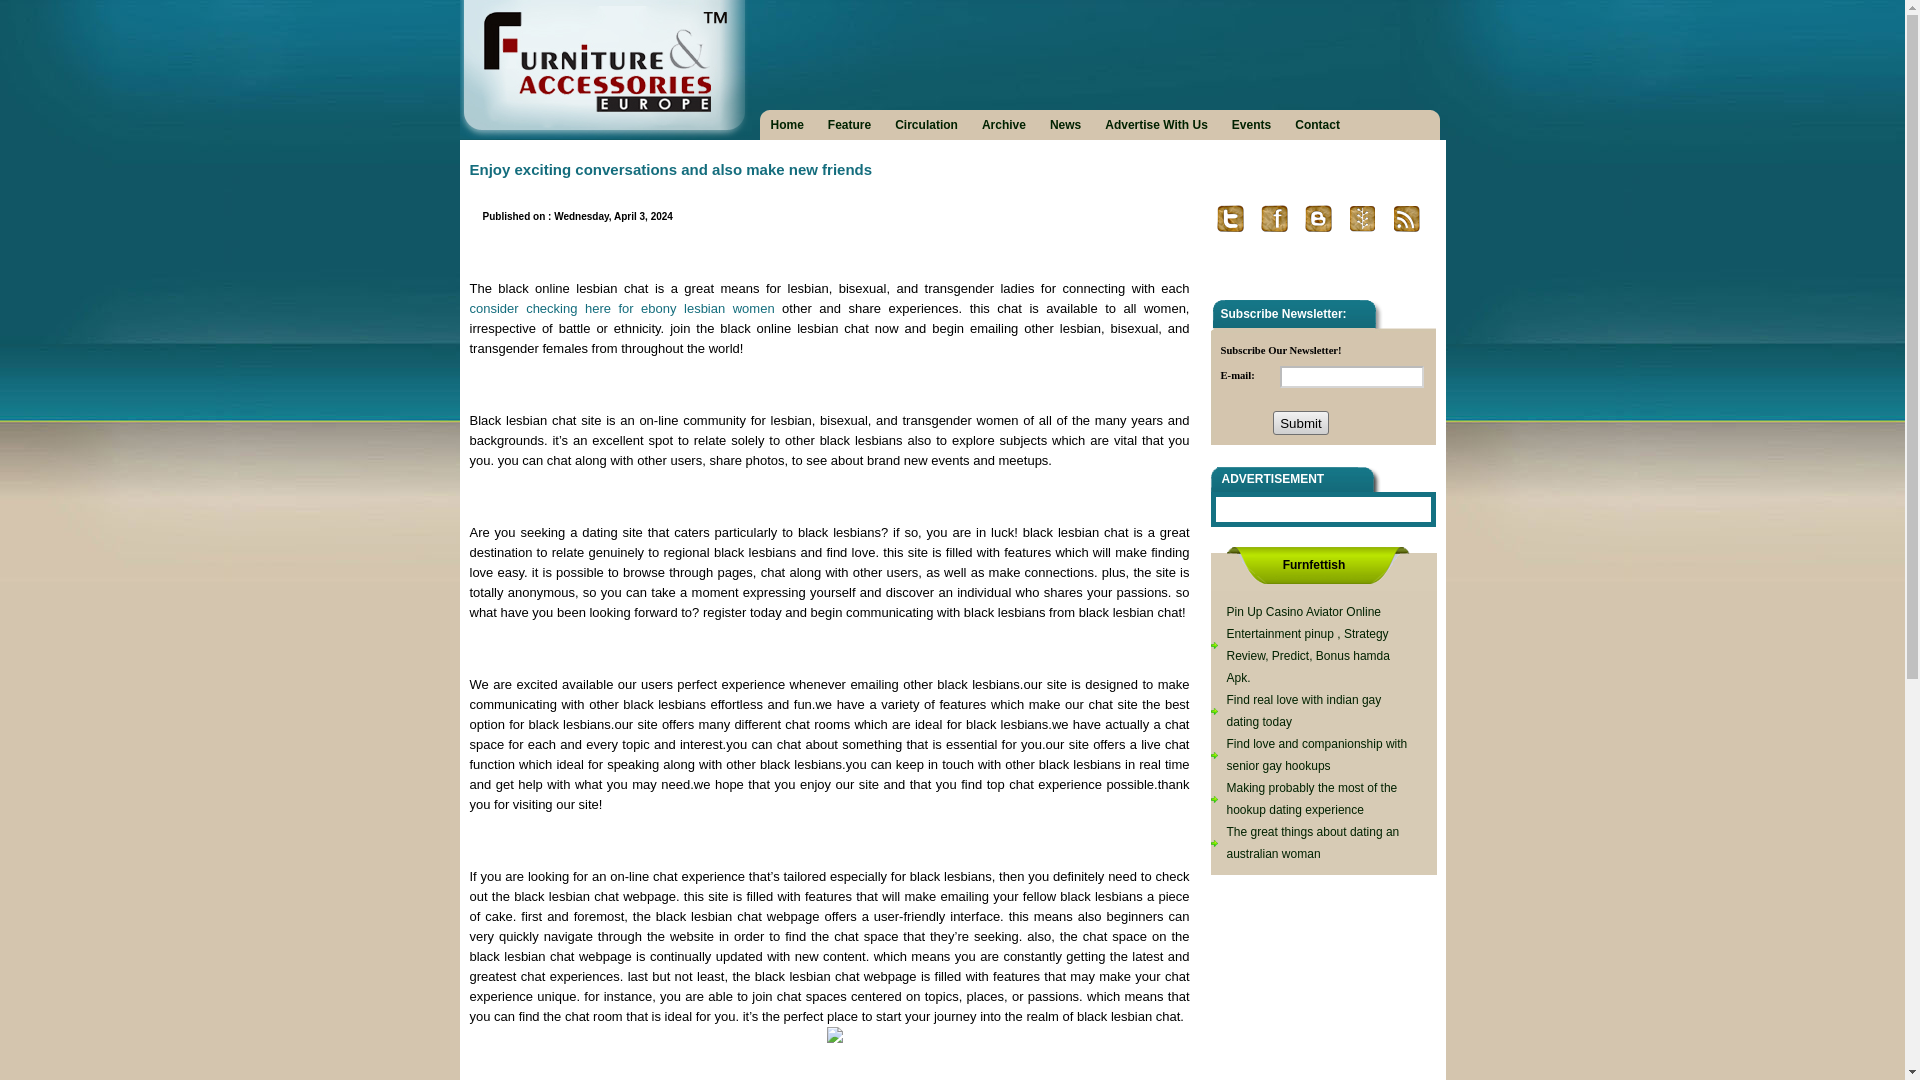 Image resolution: width=1920 pixels, height=1080 pixels. I want to click on The great things about dating an australian woman, so click(1312, 842).